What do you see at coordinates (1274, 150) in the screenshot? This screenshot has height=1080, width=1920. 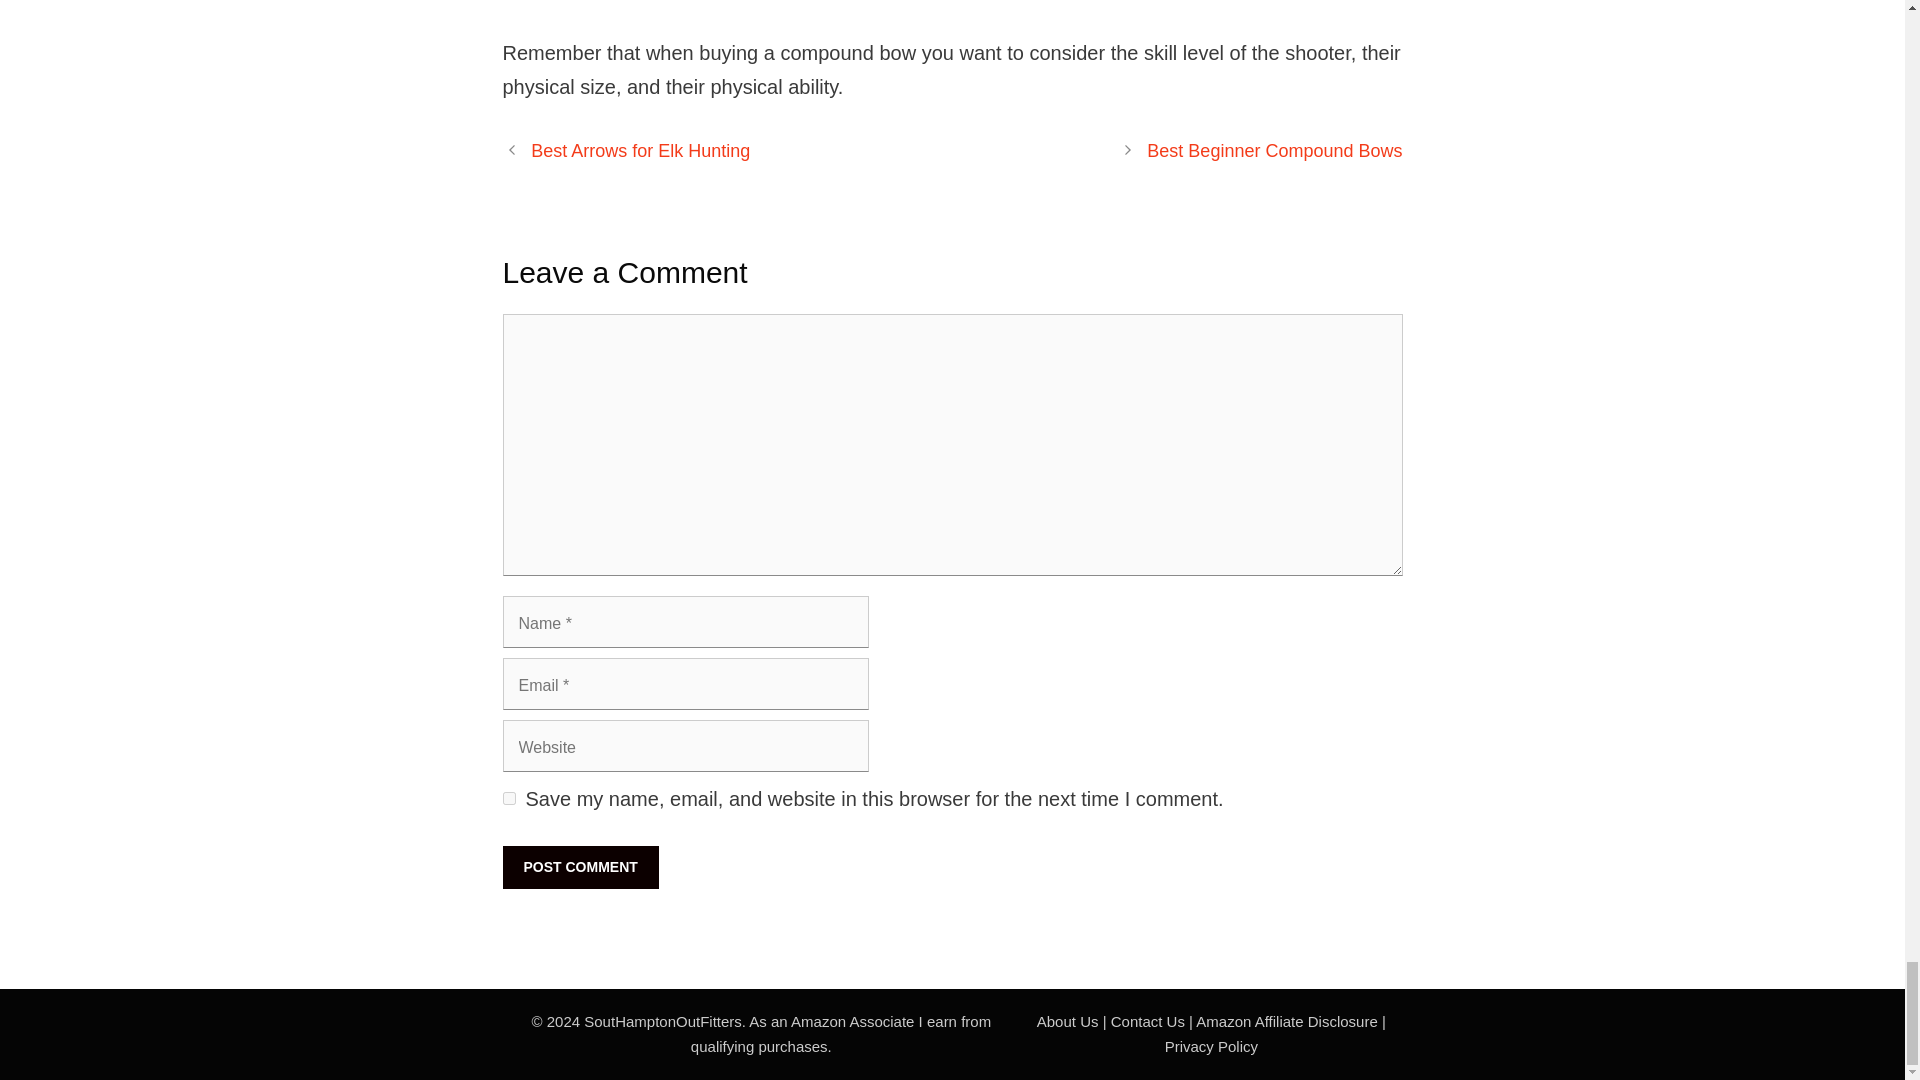 I see `Next` at bounding box center [1274, 150].